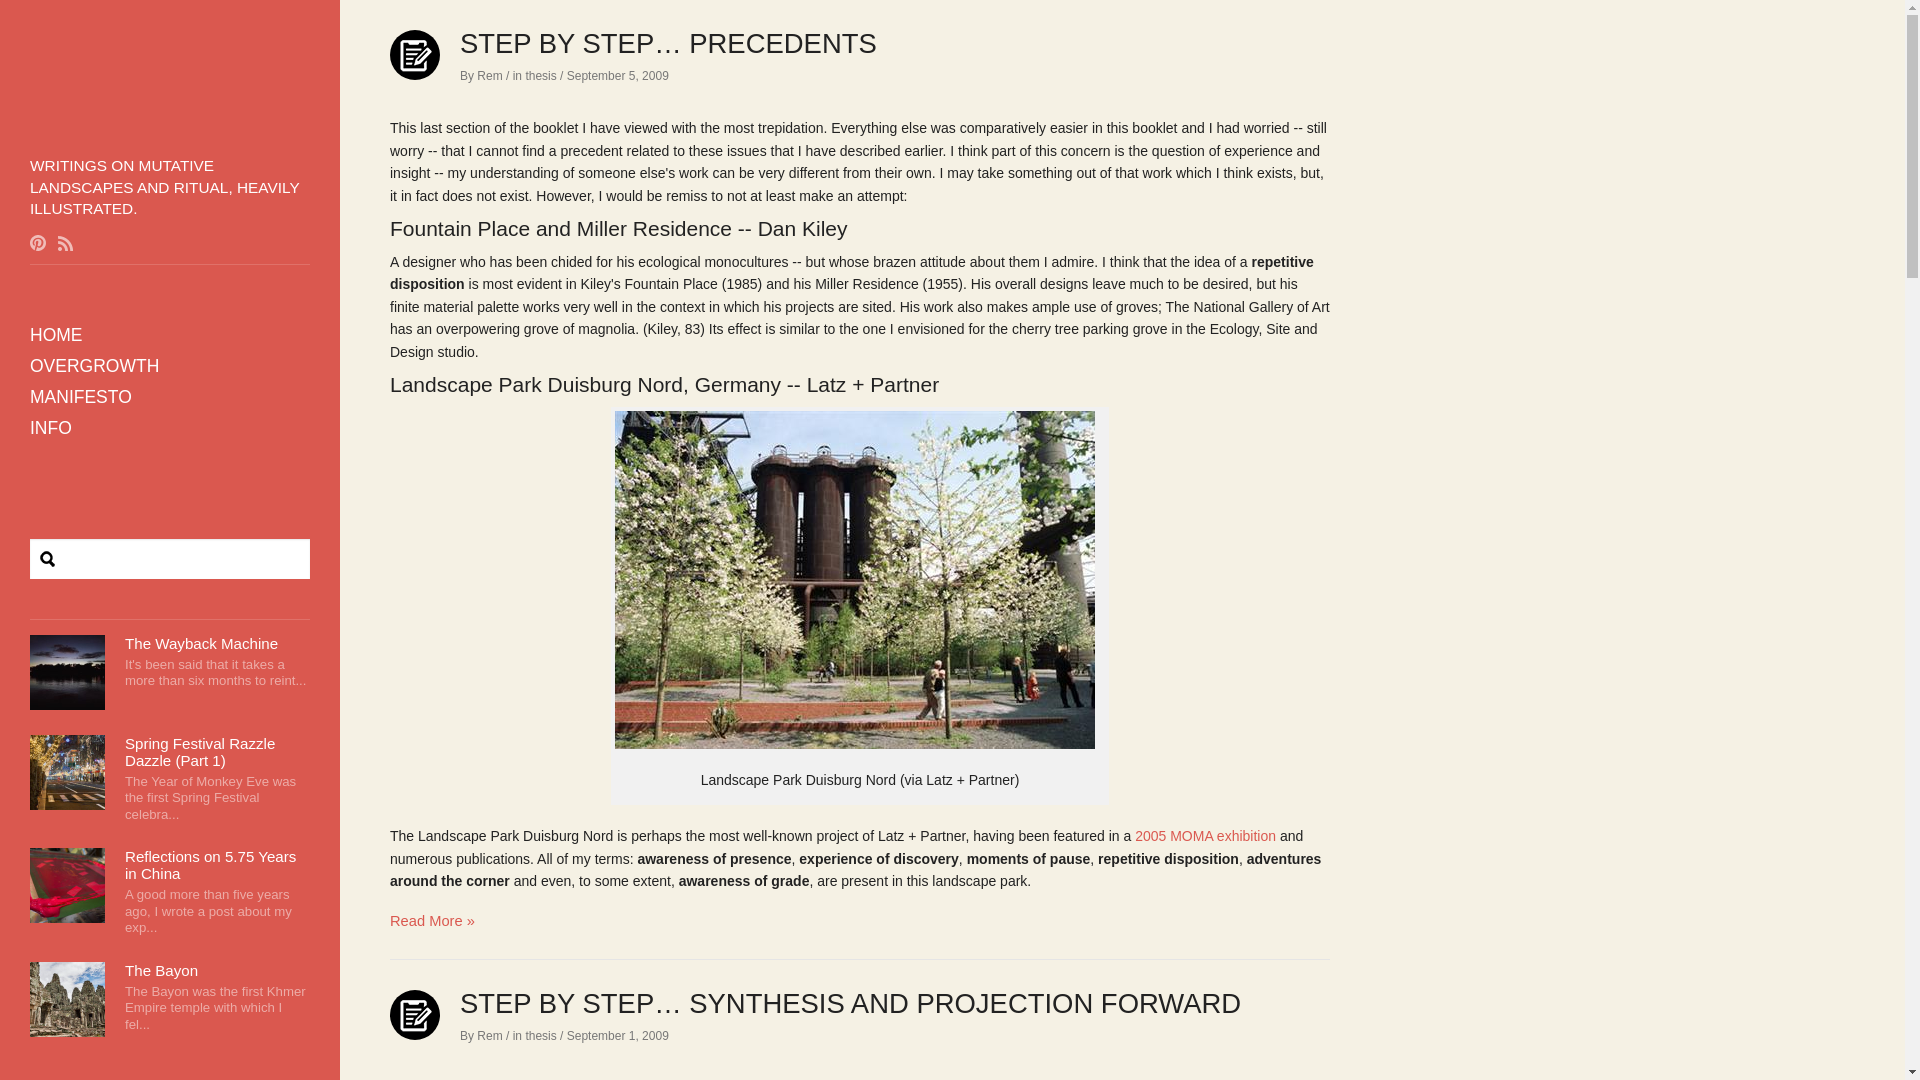  I want to click on MANIFESTO, so click(74, 397).